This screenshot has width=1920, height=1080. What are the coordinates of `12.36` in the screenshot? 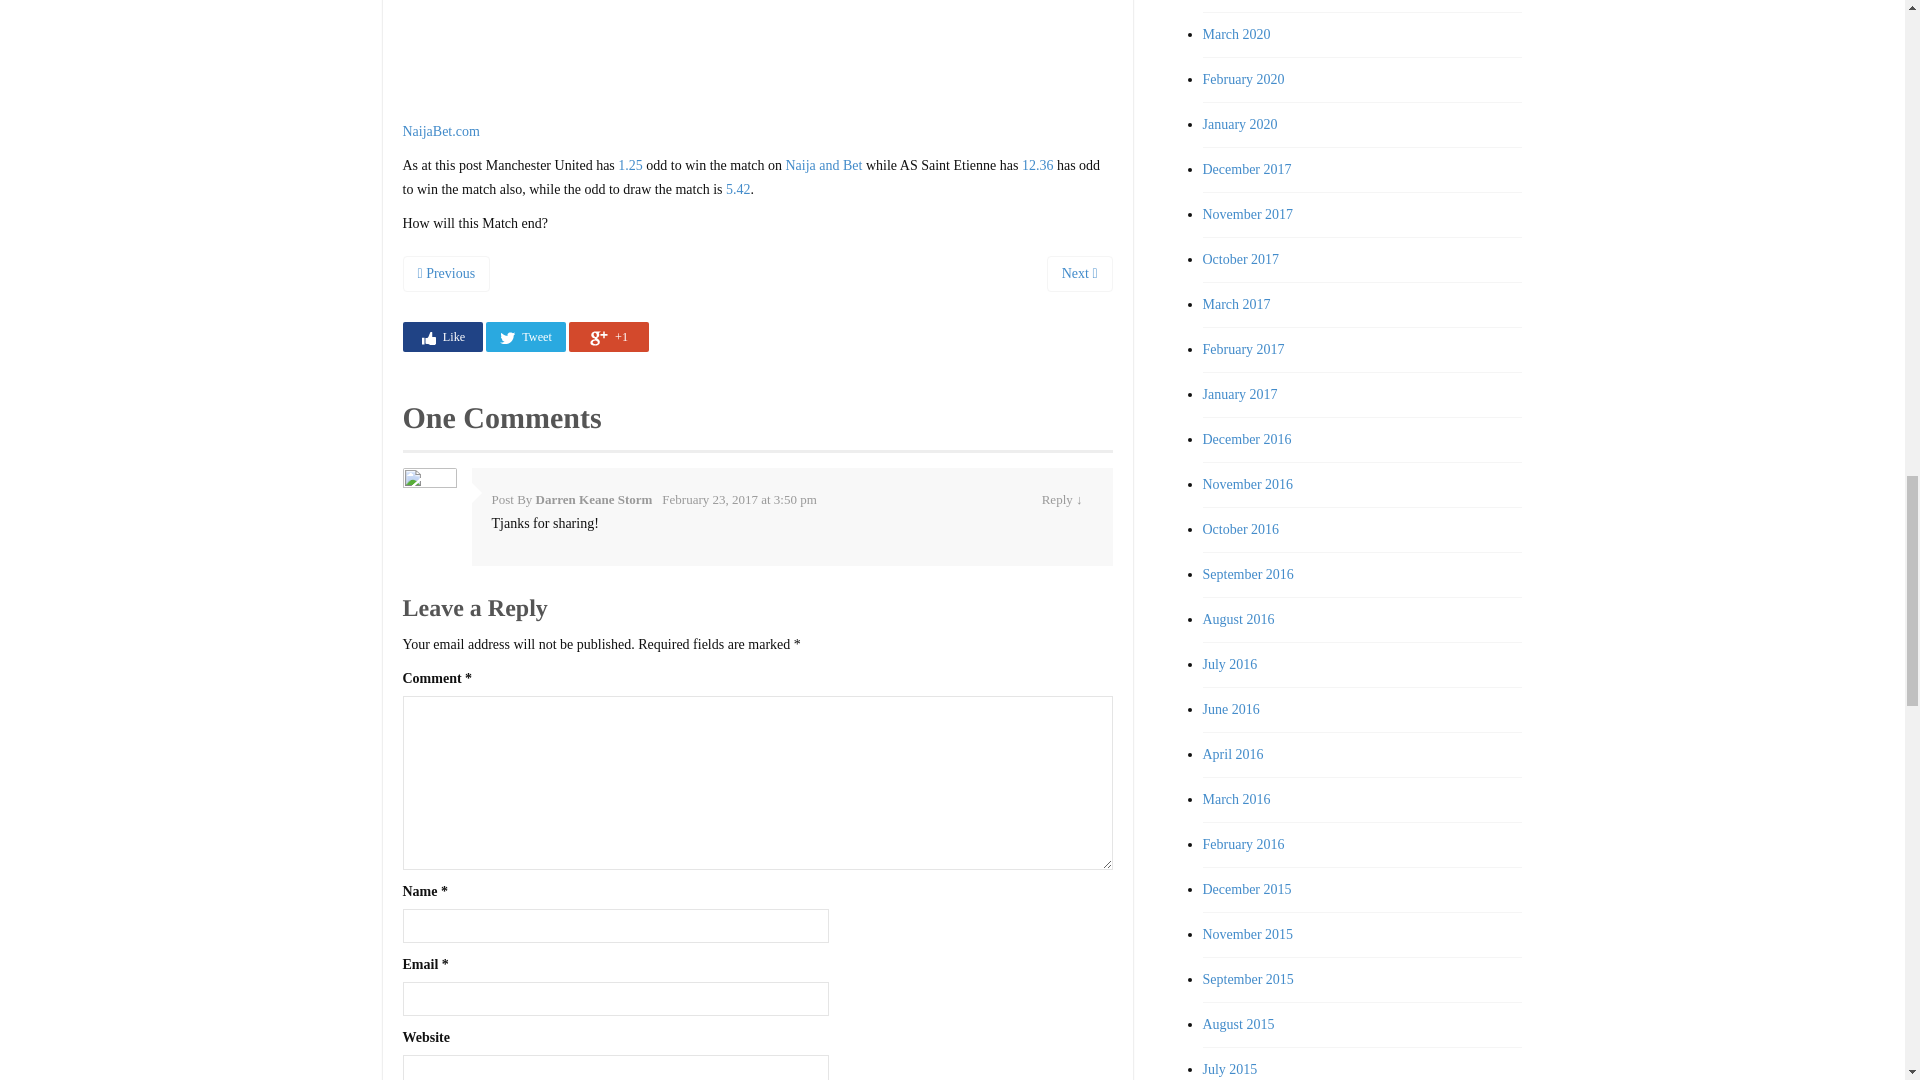 It's located at (1038, 164).